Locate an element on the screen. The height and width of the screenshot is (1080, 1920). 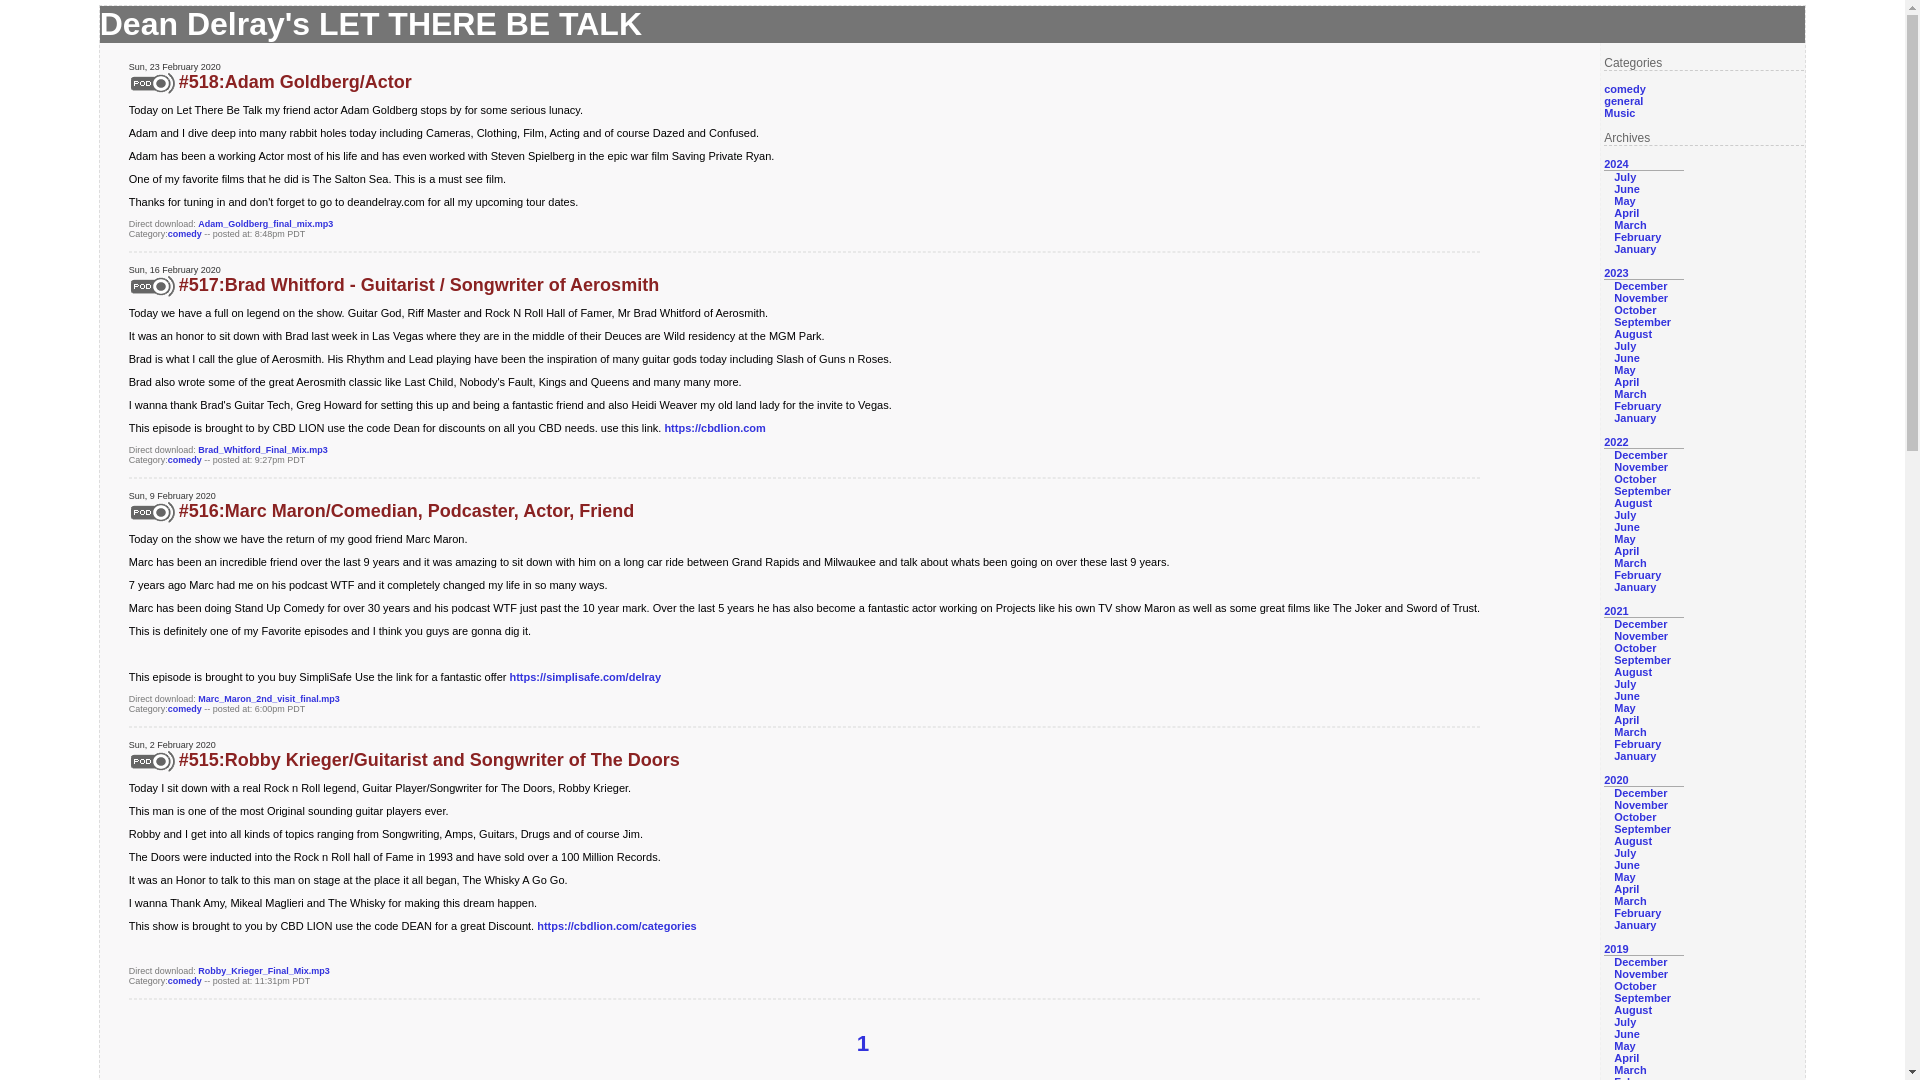
December is located at coordinates (1640, 285).